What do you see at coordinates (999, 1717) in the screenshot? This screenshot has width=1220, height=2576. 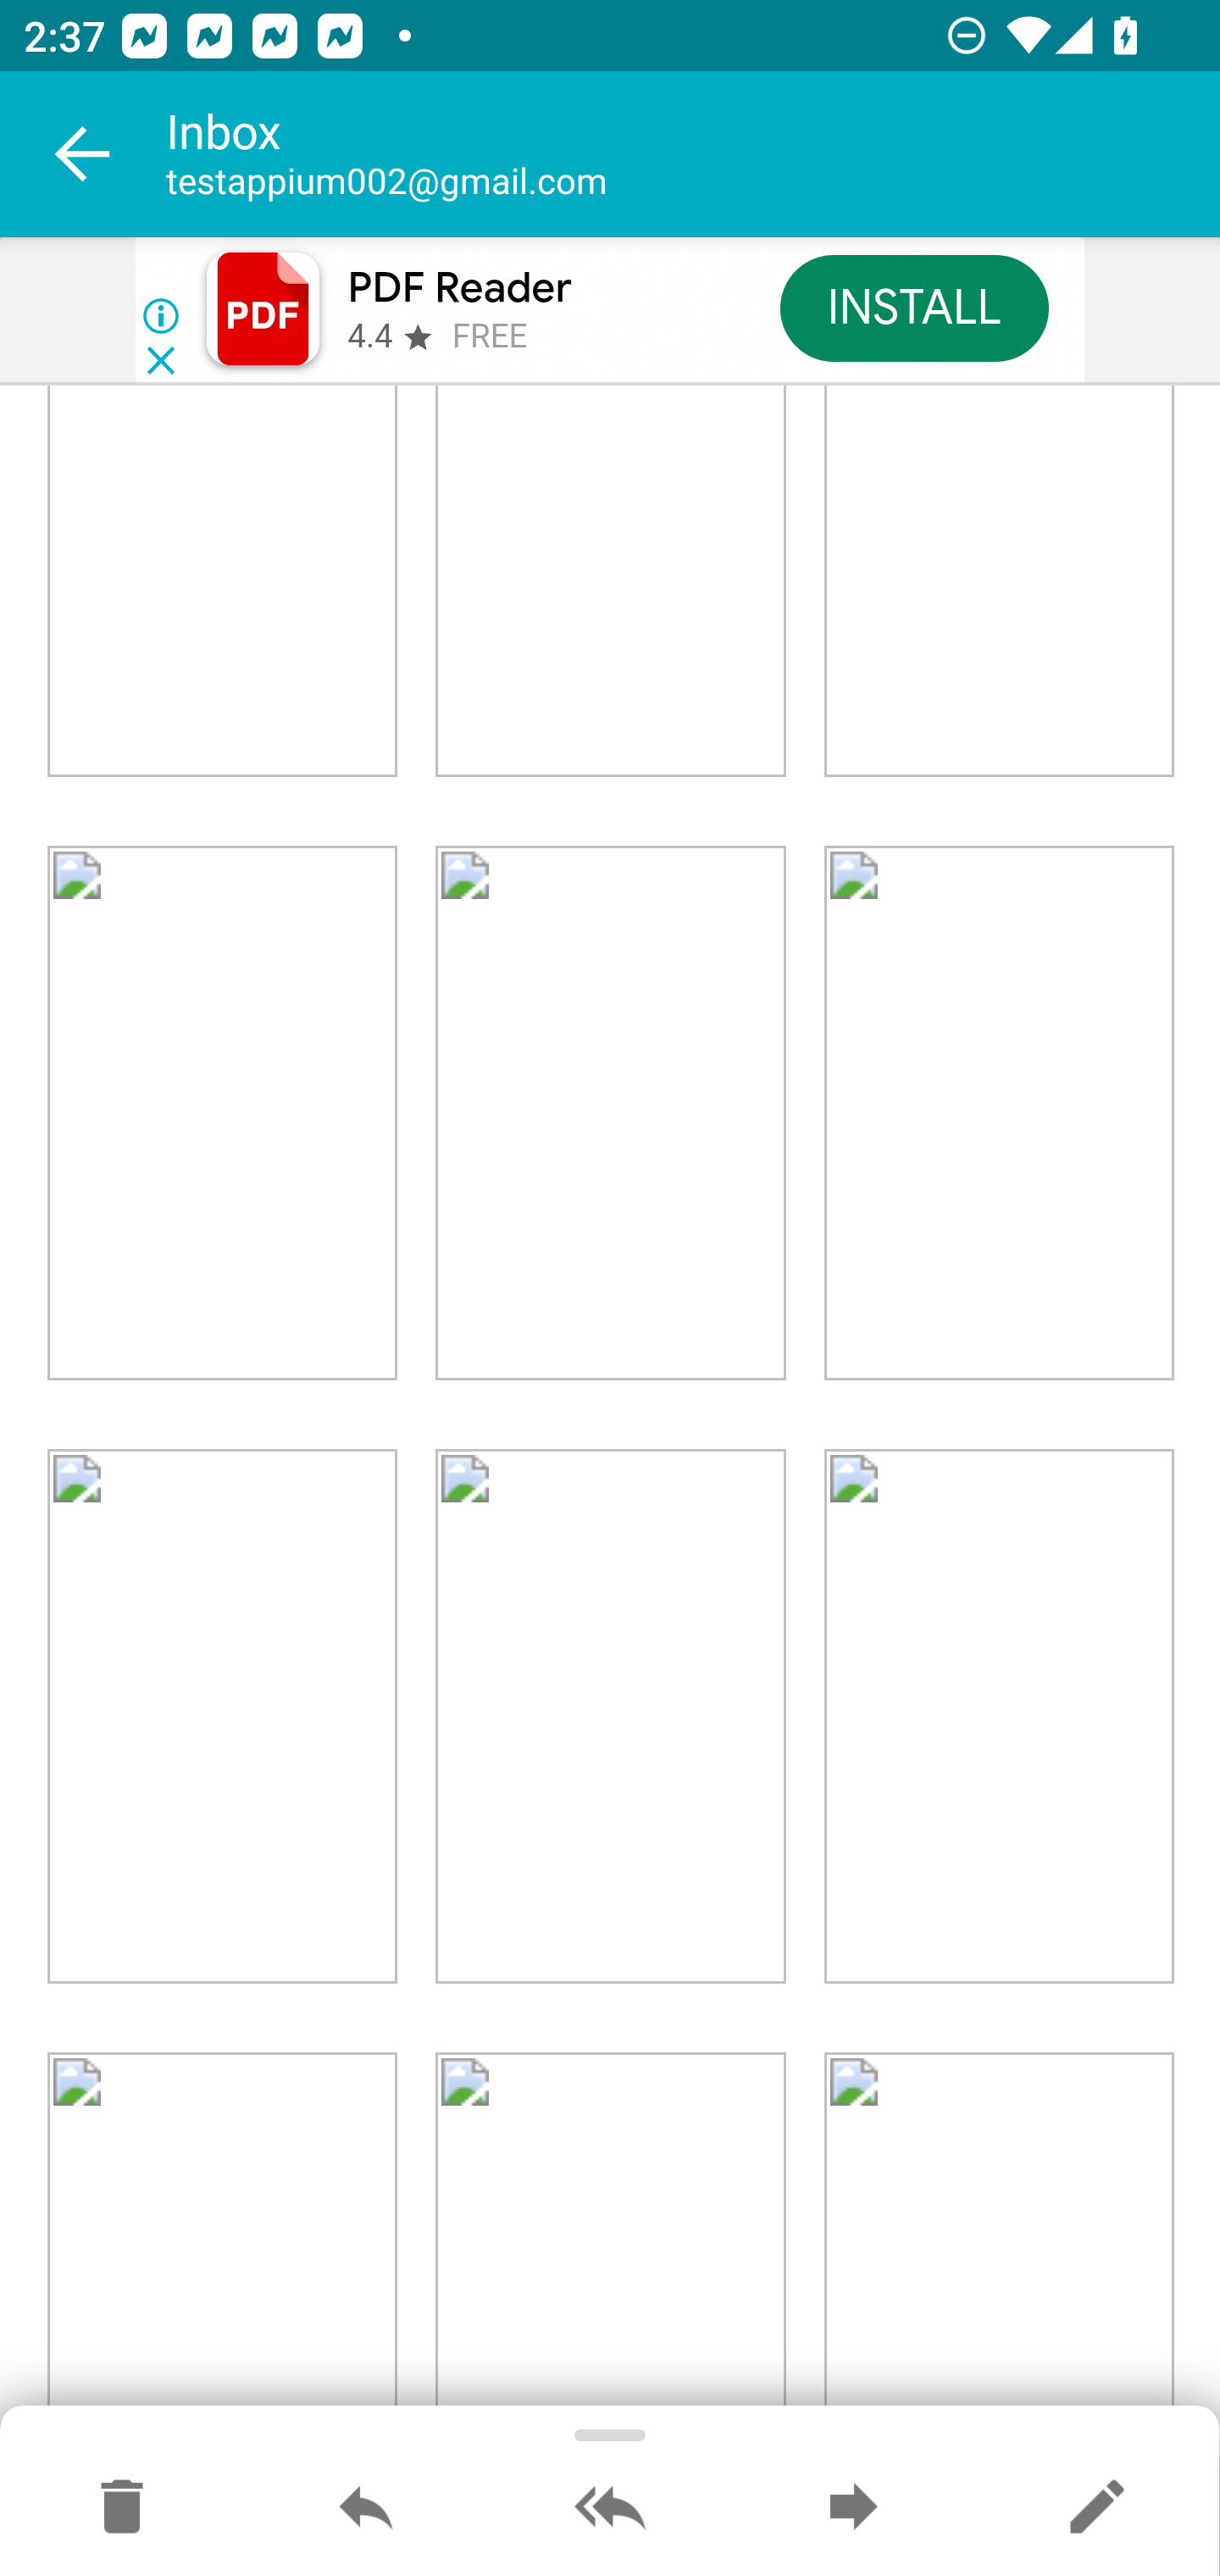 I see `mbs_landing_goods` at bounding box center [999, 1717].